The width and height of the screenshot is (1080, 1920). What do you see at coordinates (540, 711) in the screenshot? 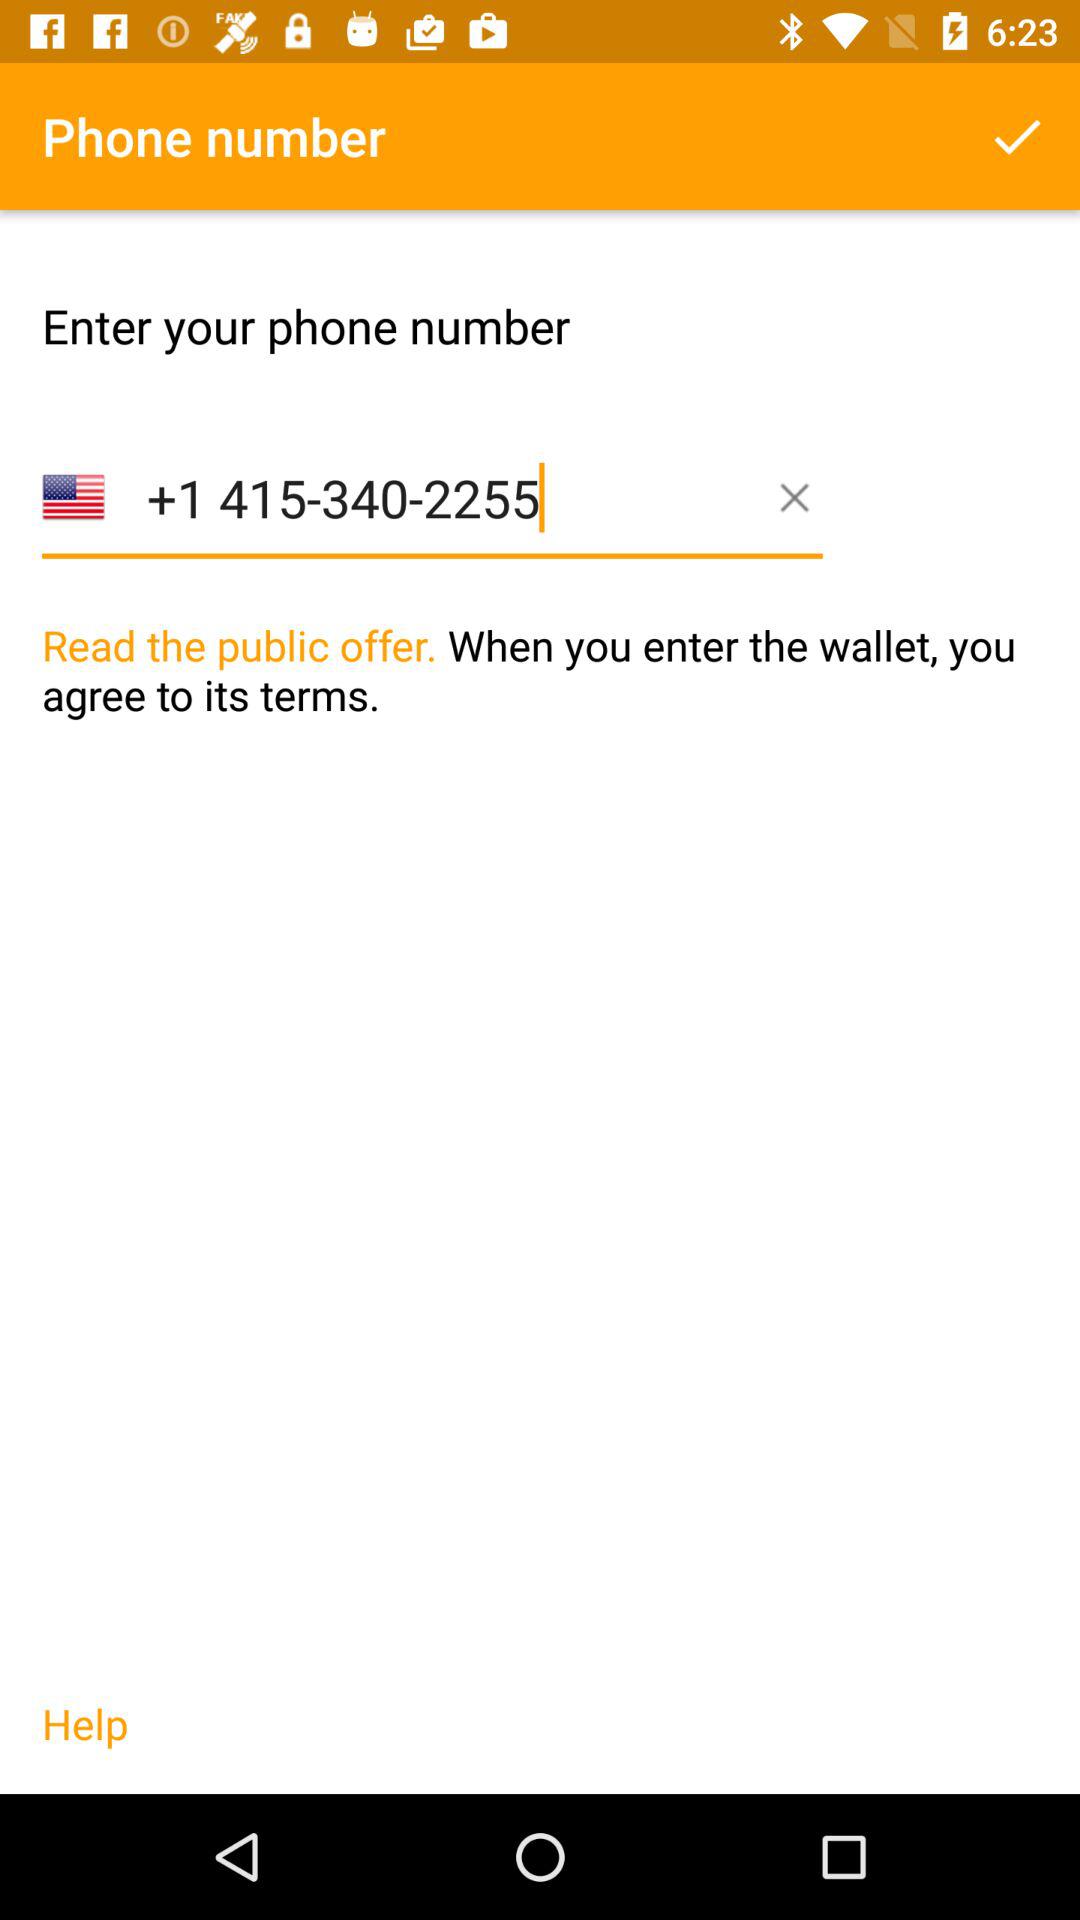
I see `scroll to read the public` at bounding box center [540, 711].